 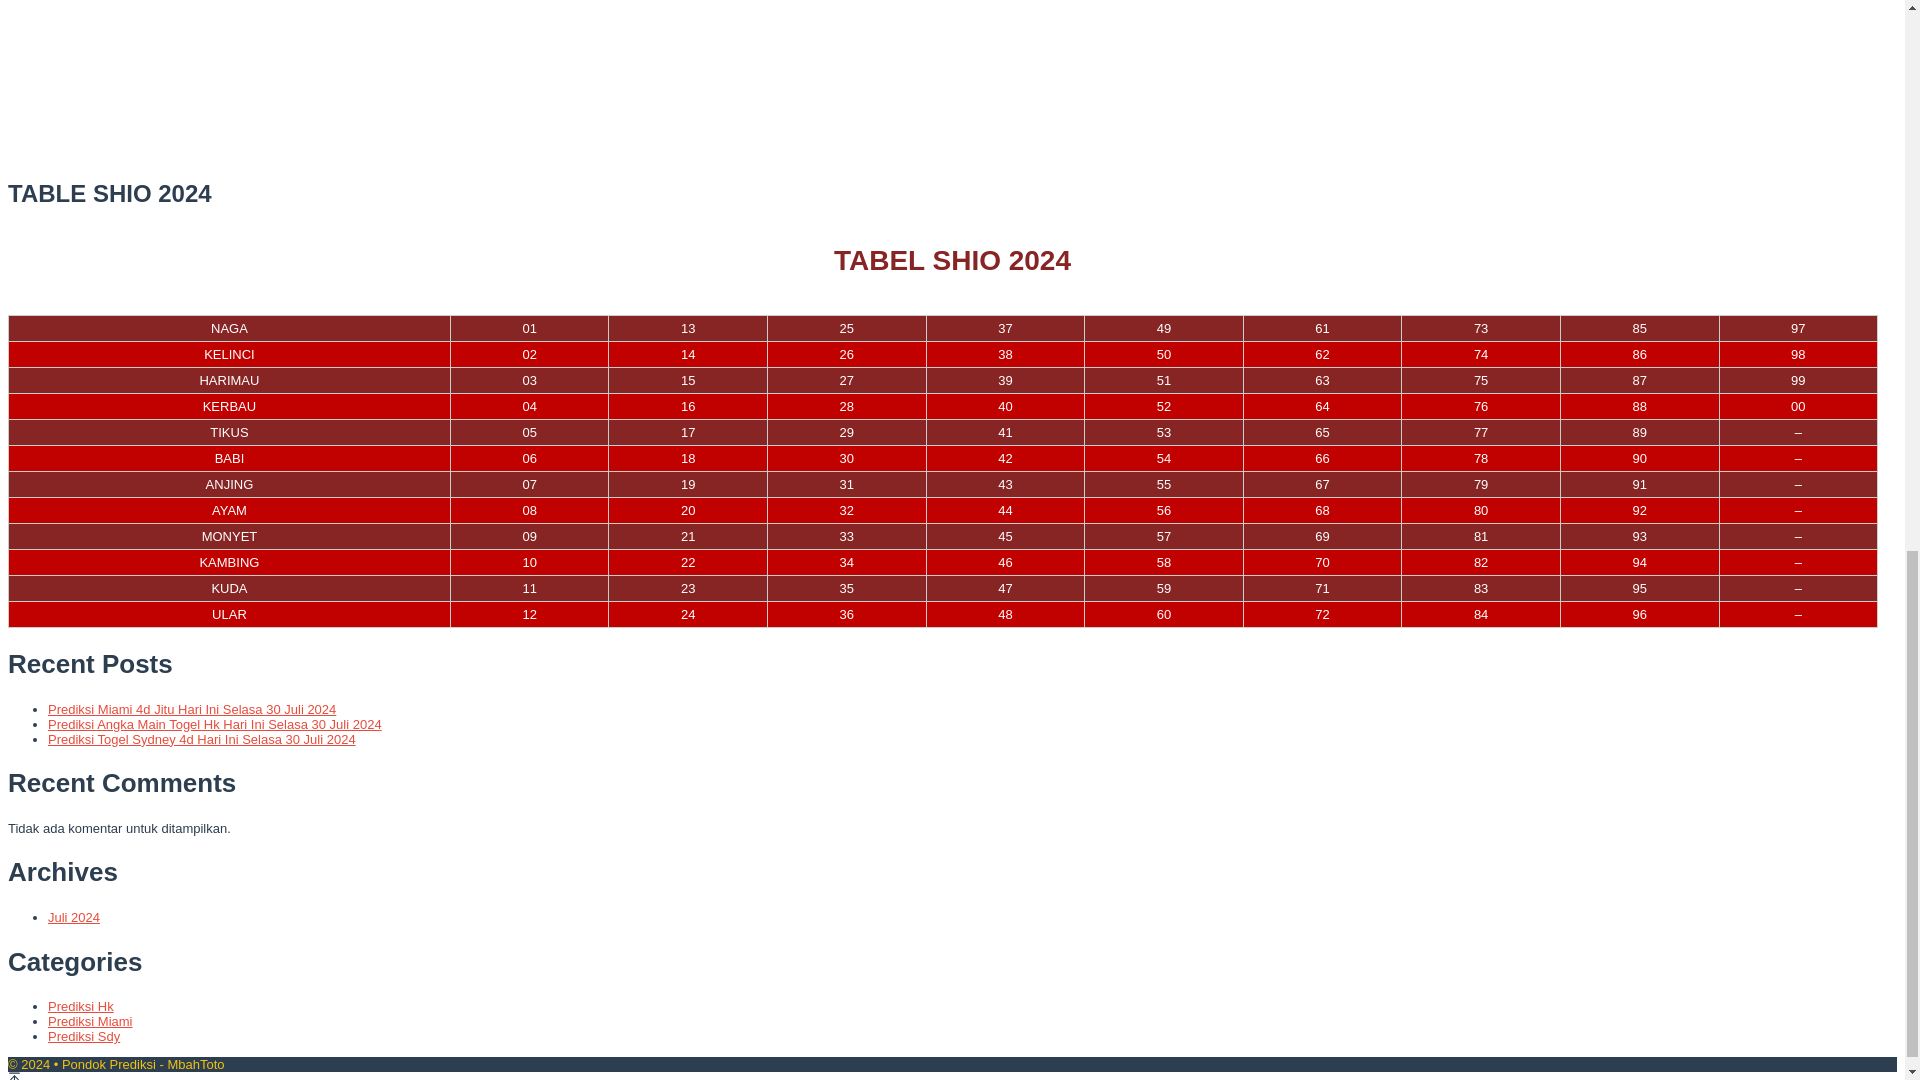 What do you see at coordinates (90, 1022) in the screenshot?
I see `Prediksi Miami` at bounding box center [90, 1022].